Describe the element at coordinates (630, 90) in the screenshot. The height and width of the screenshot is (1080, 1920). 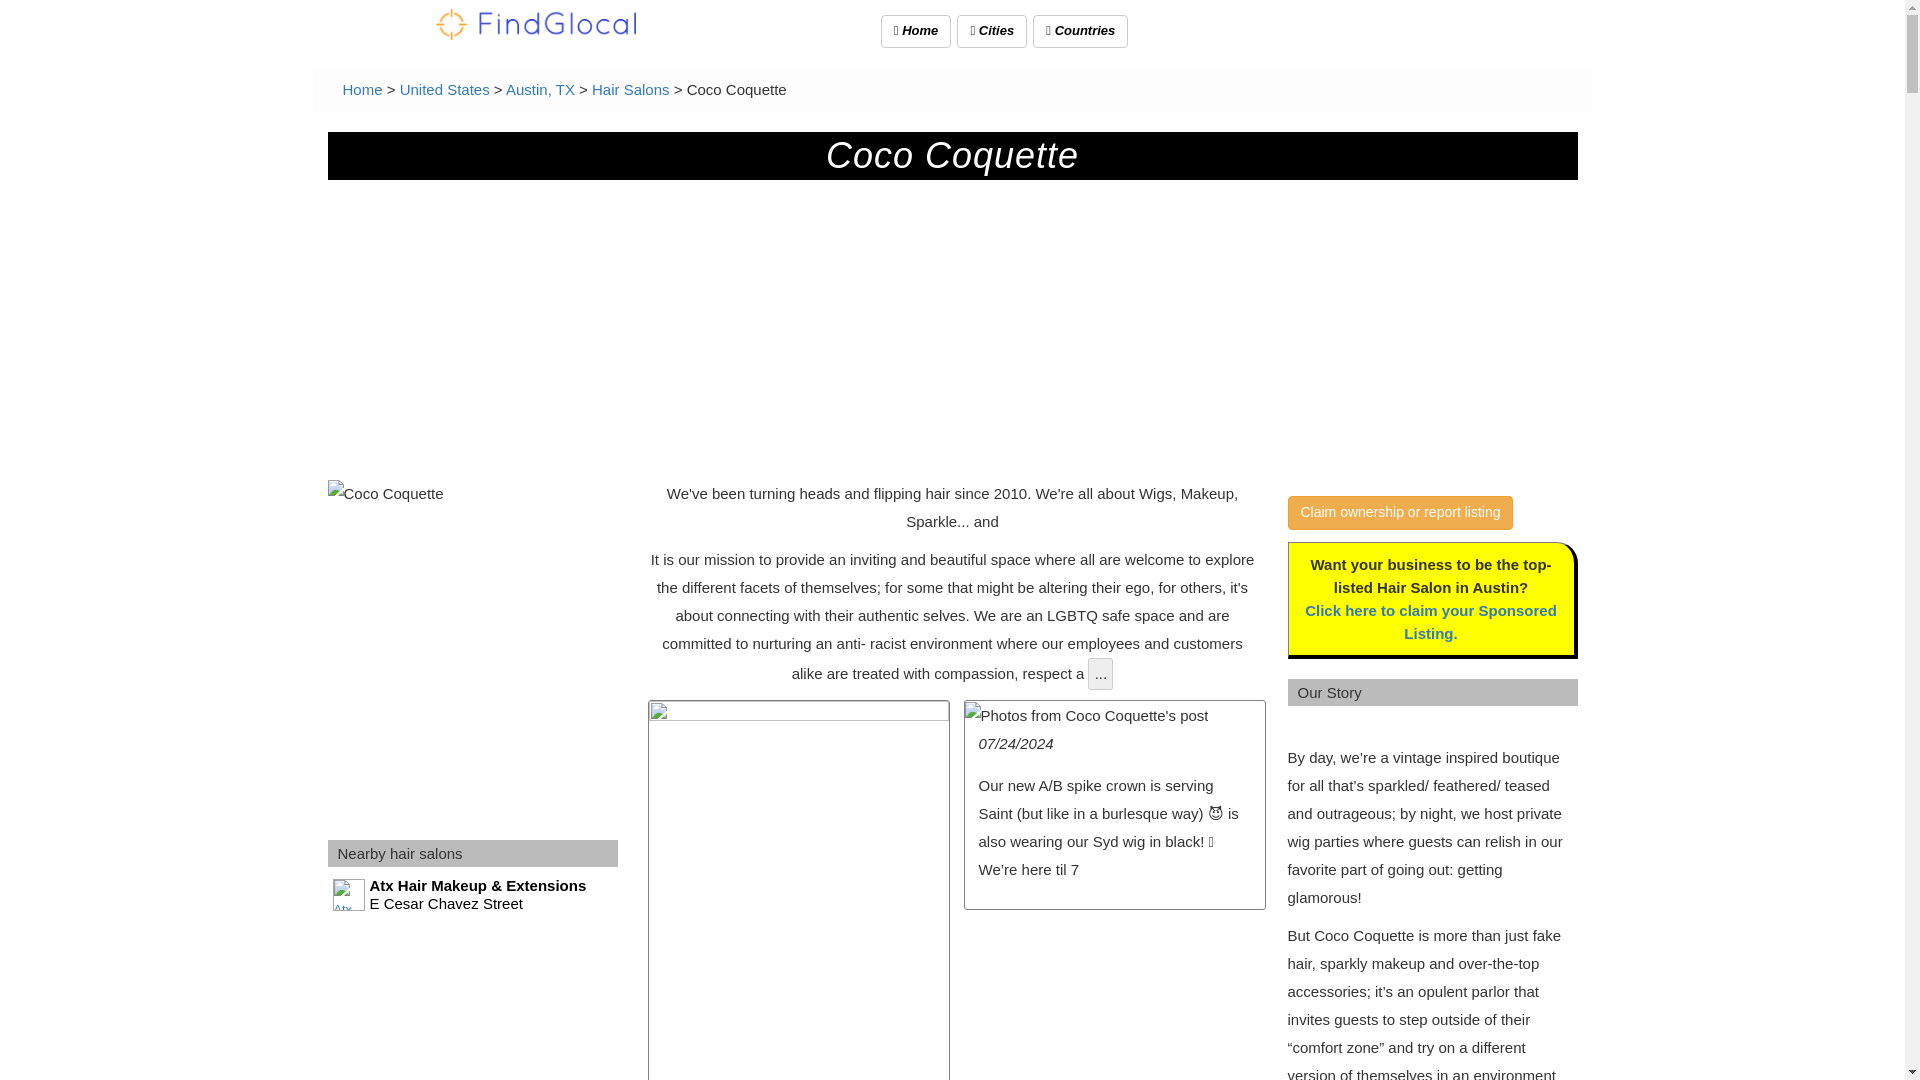
I see `Hair Salons` at that location.